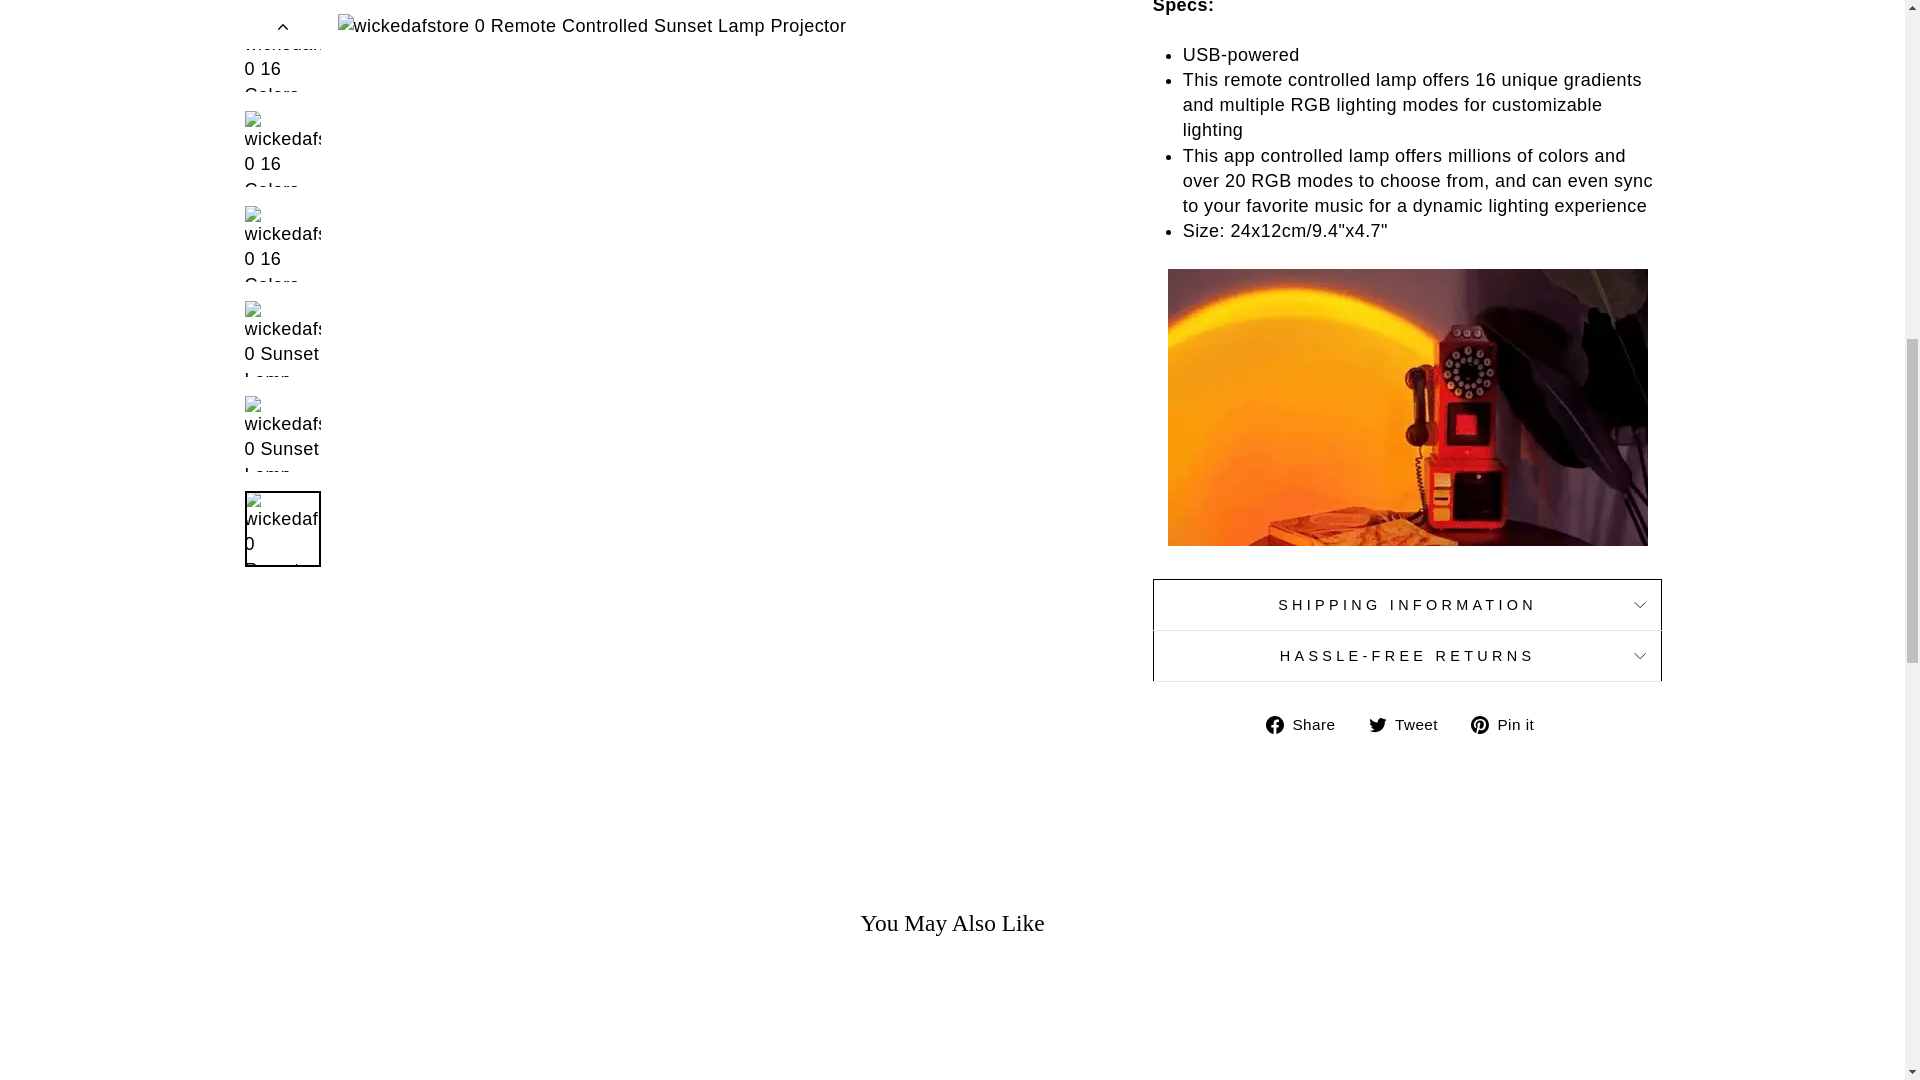 Image resolution: width=1920 pixels, height=1080 pixels. I want to click on Share on Facebook, so click(1308, 724).